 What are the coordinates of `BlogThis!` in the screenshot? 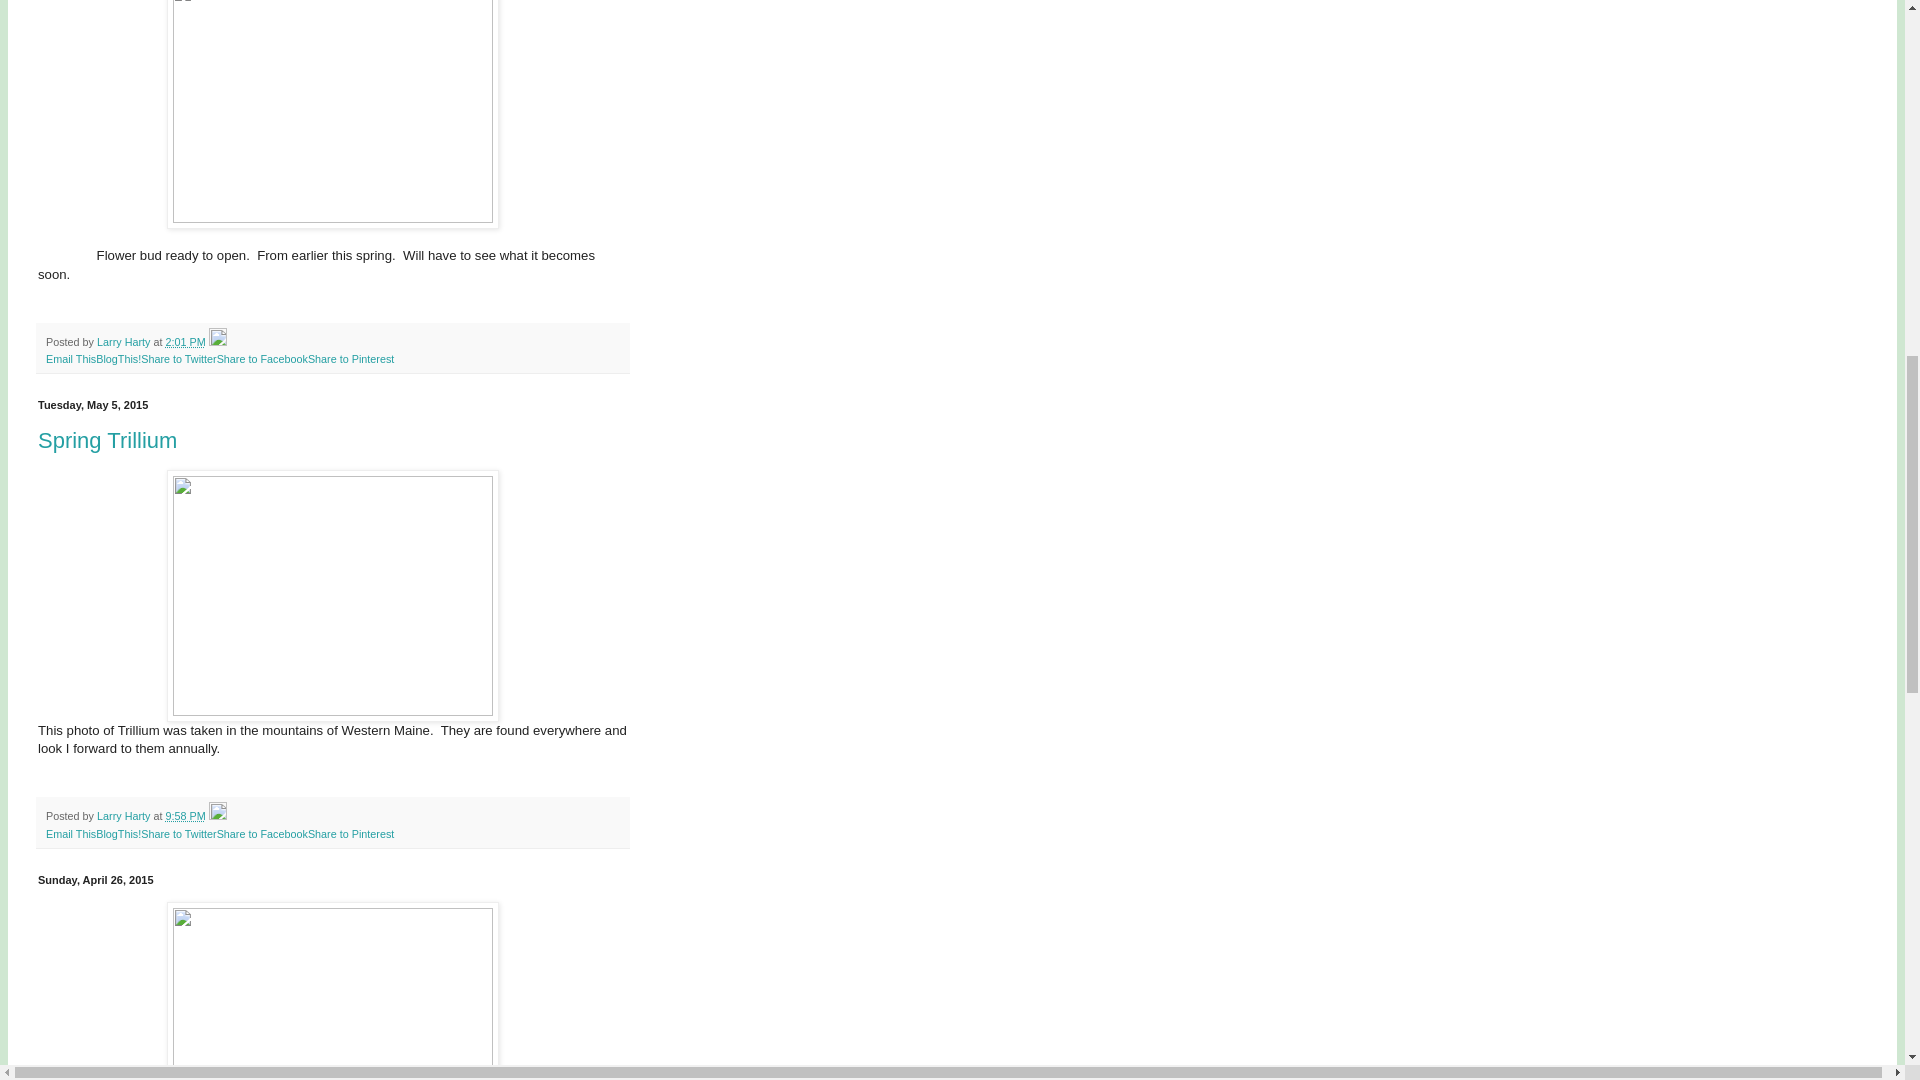 It's located at (118, 359).